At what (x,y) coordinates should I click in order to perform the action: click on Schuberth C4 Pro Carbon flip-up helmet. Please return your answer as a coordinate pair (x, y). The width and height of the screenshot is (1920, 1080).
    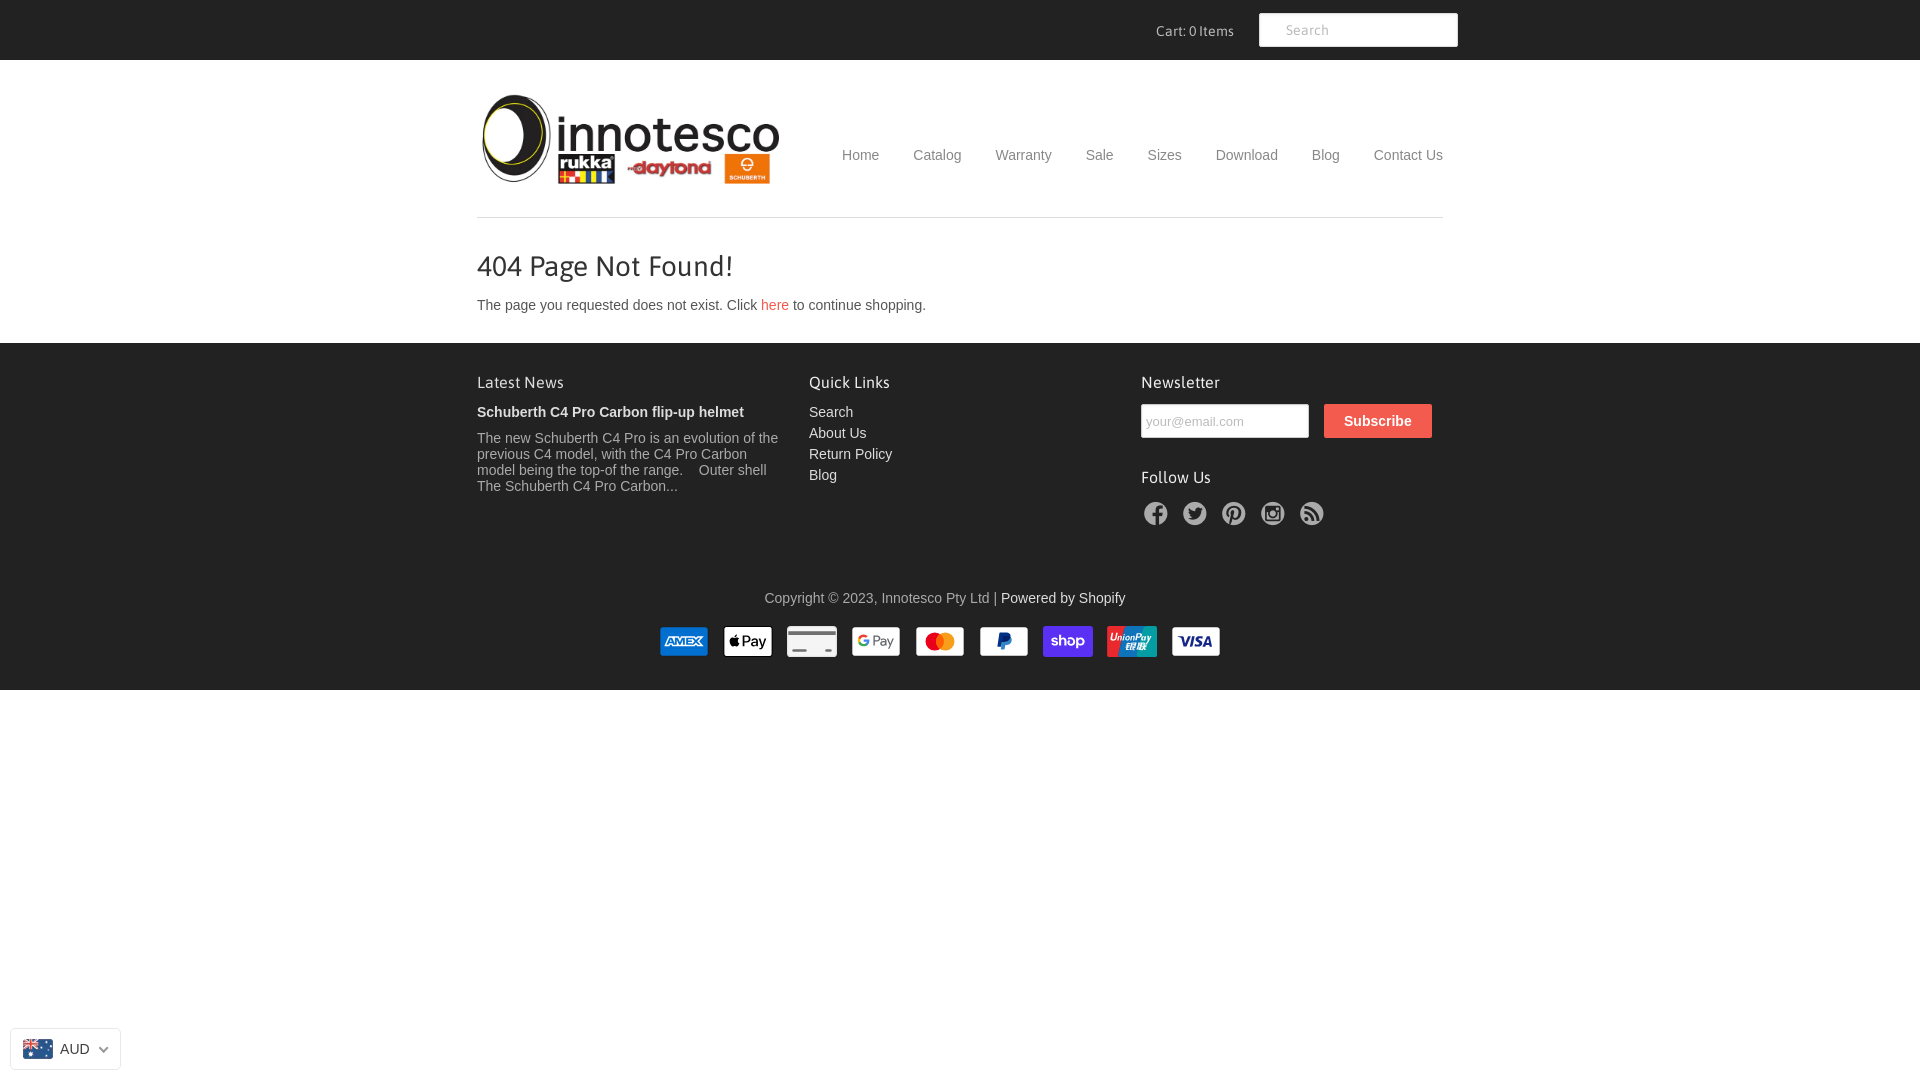
    Looking at the image, I should click on (610, 412).